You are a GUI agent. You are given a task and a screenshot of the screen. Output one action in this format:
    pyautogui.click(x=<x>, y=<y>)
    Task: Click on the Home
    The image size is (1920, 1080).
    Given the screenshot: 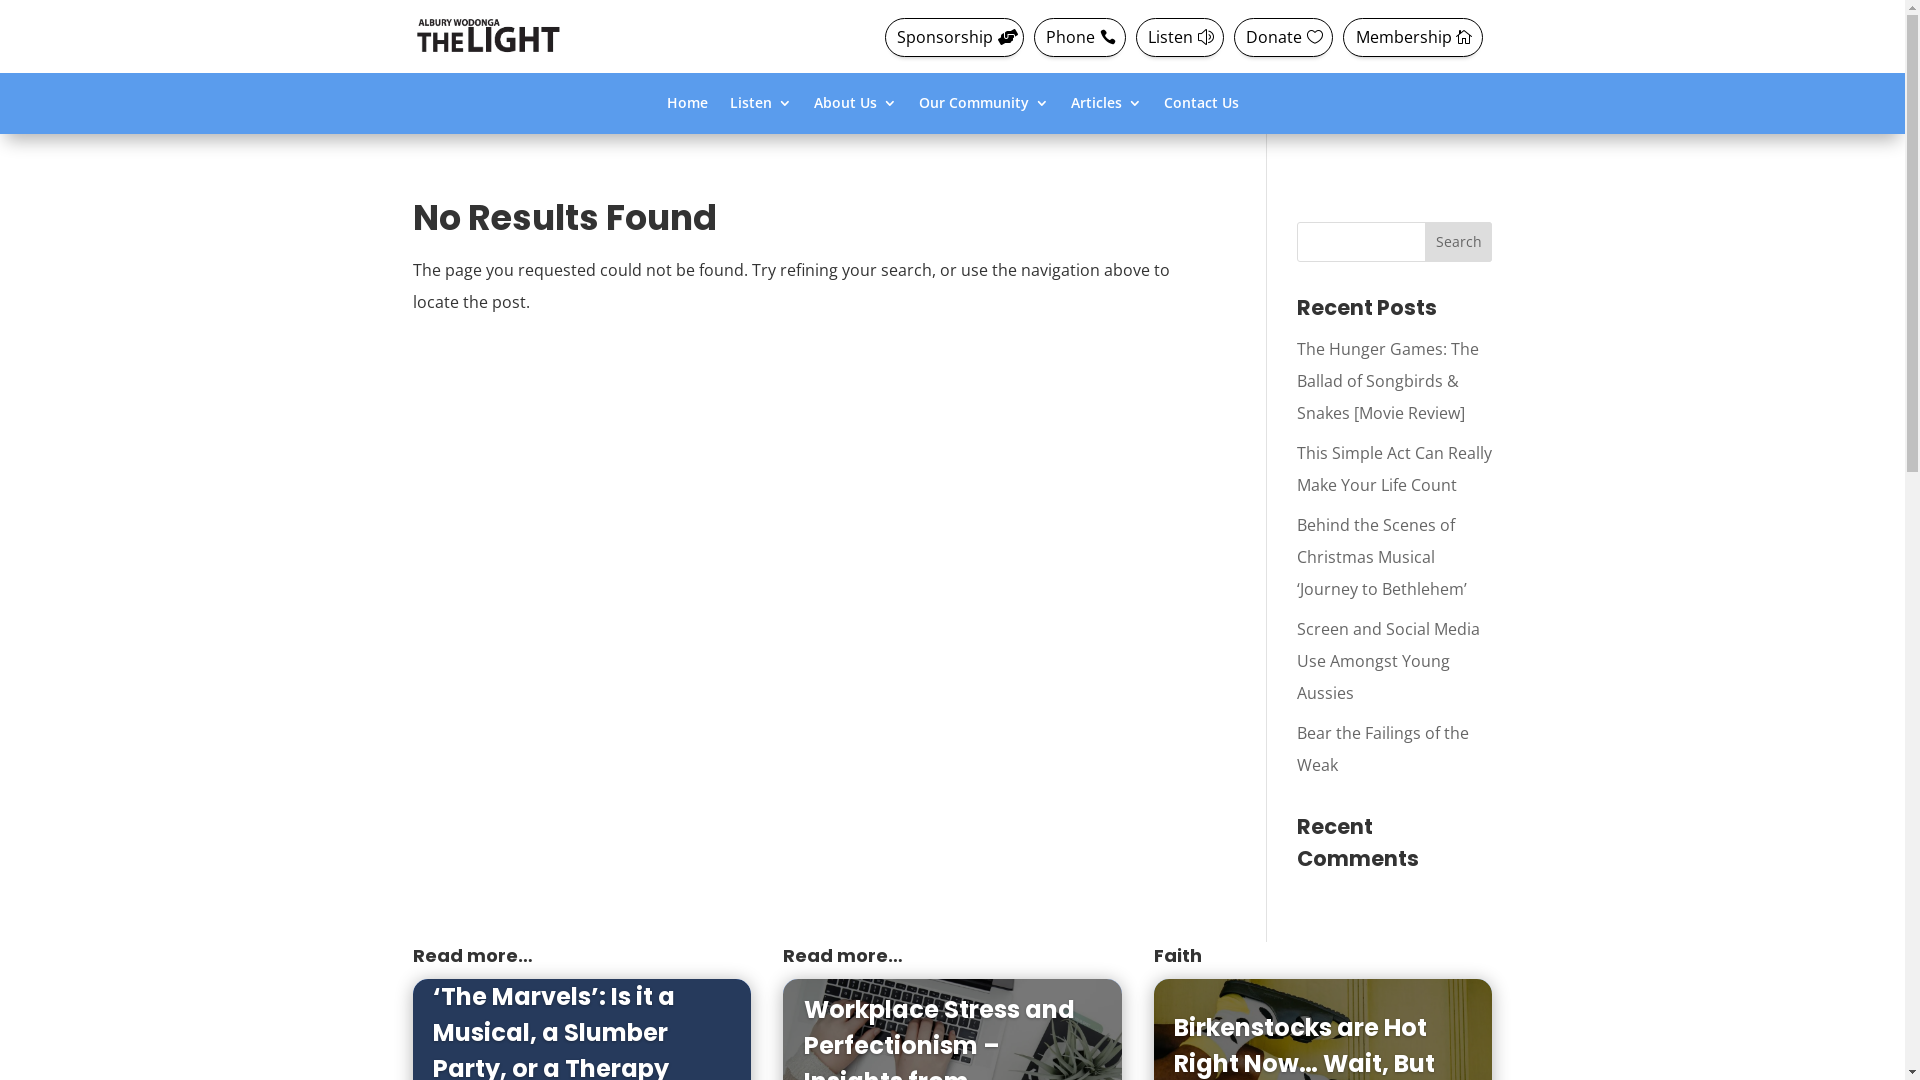 What is the action you would take?
    pyautogui.click(x=686, y=107)
    